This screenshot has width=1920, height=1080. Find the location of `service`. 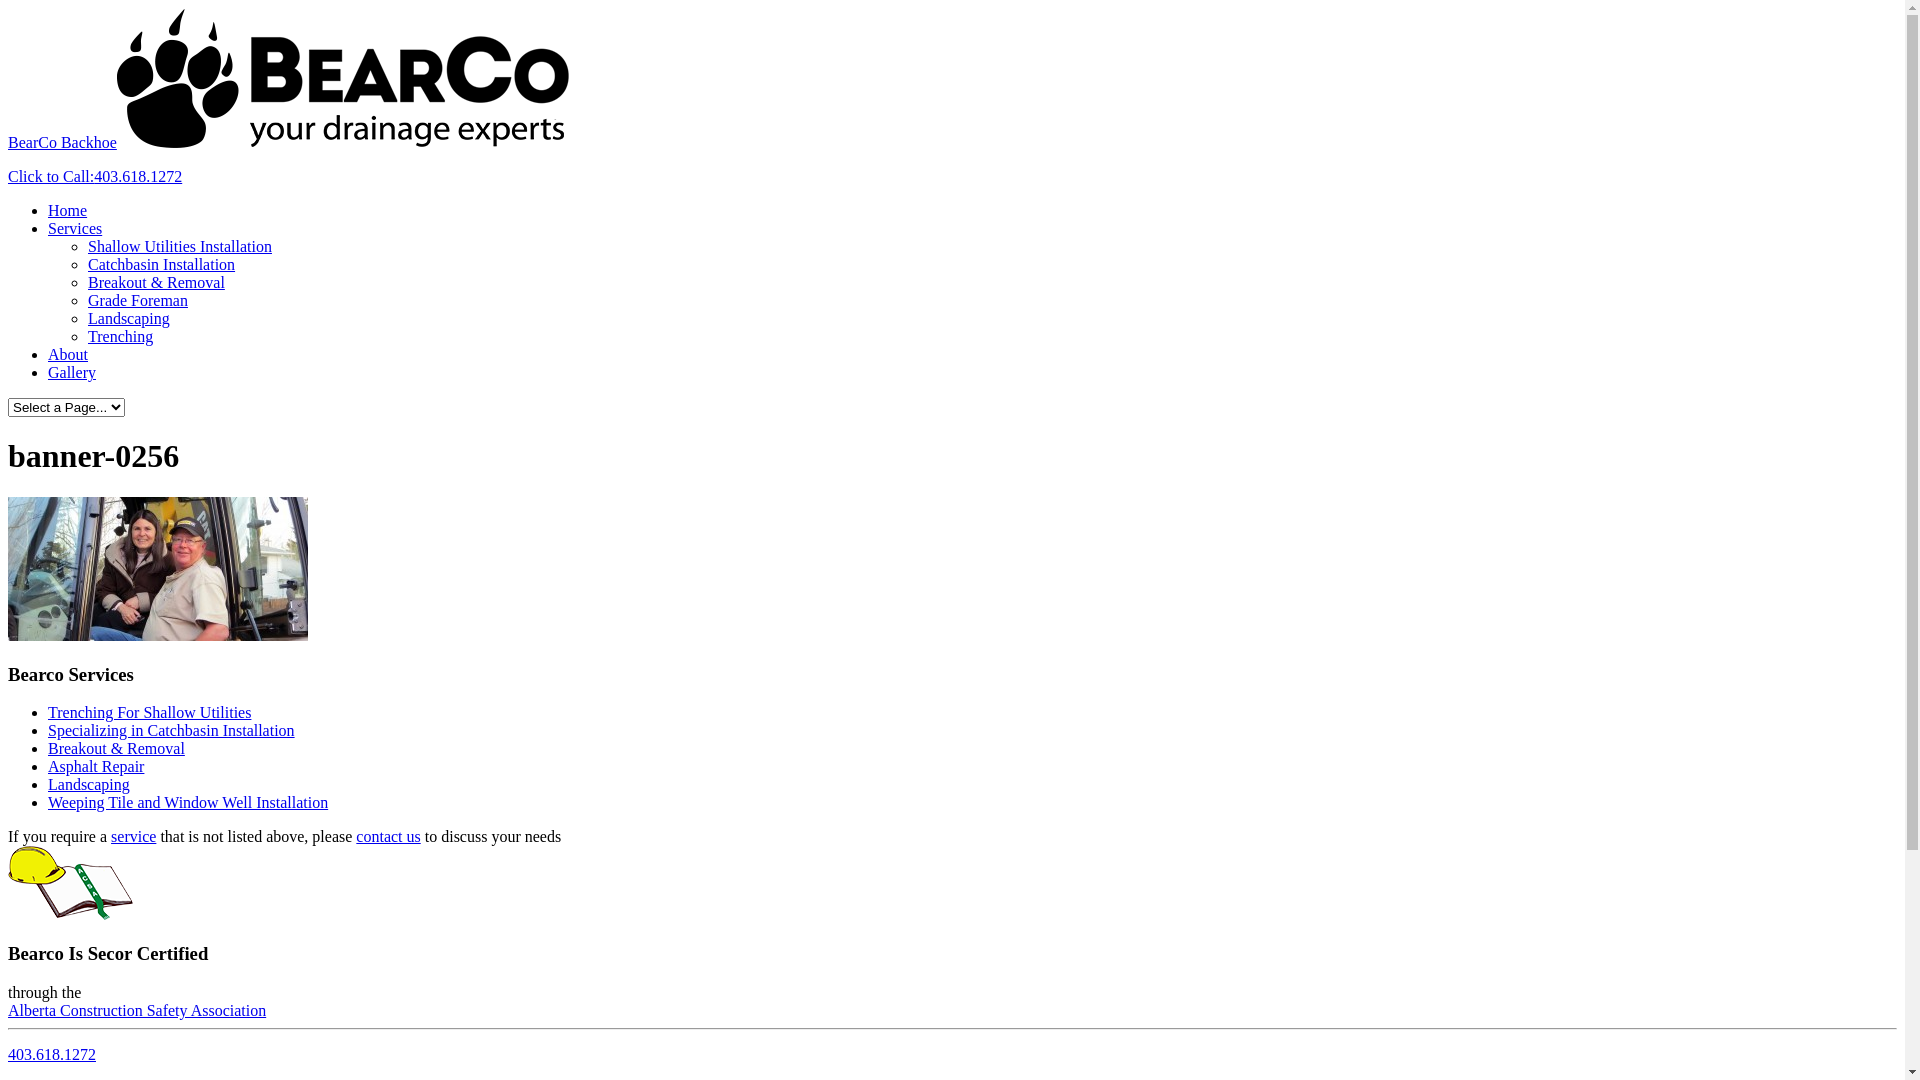

service is located at coordinates (134, 836).